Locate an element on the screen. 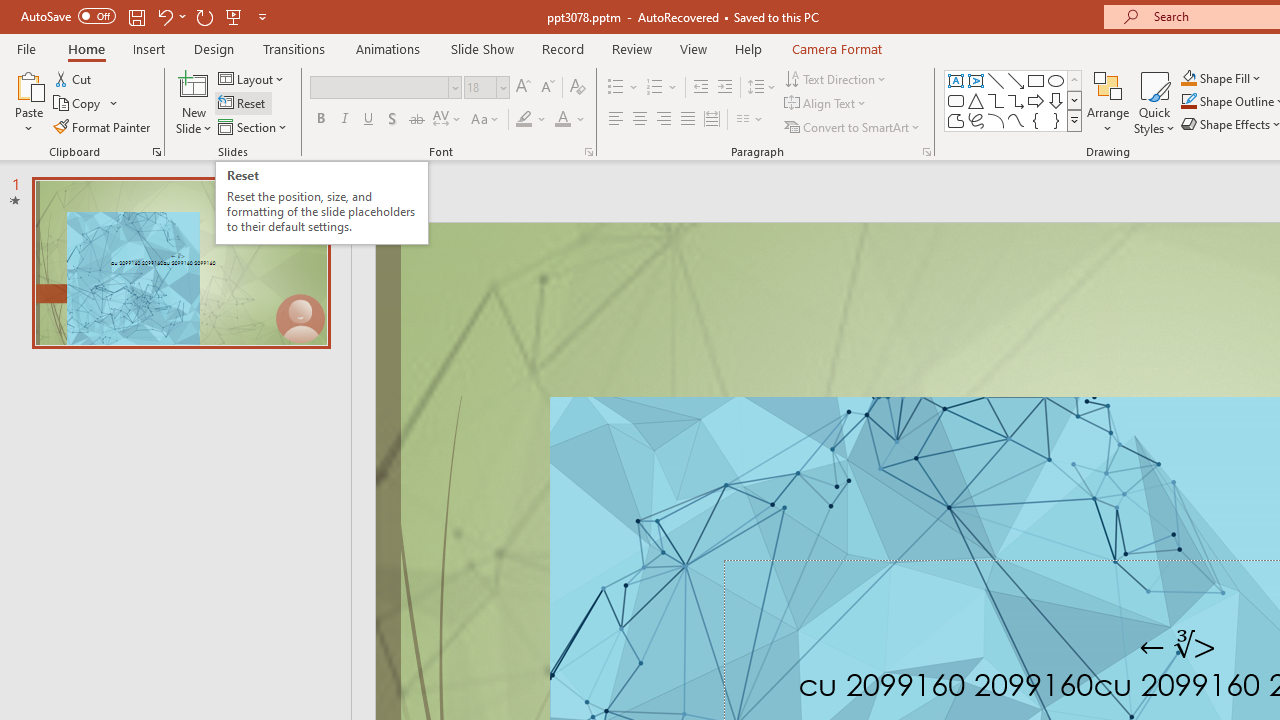  Font... is located at coordinates (588, 152).